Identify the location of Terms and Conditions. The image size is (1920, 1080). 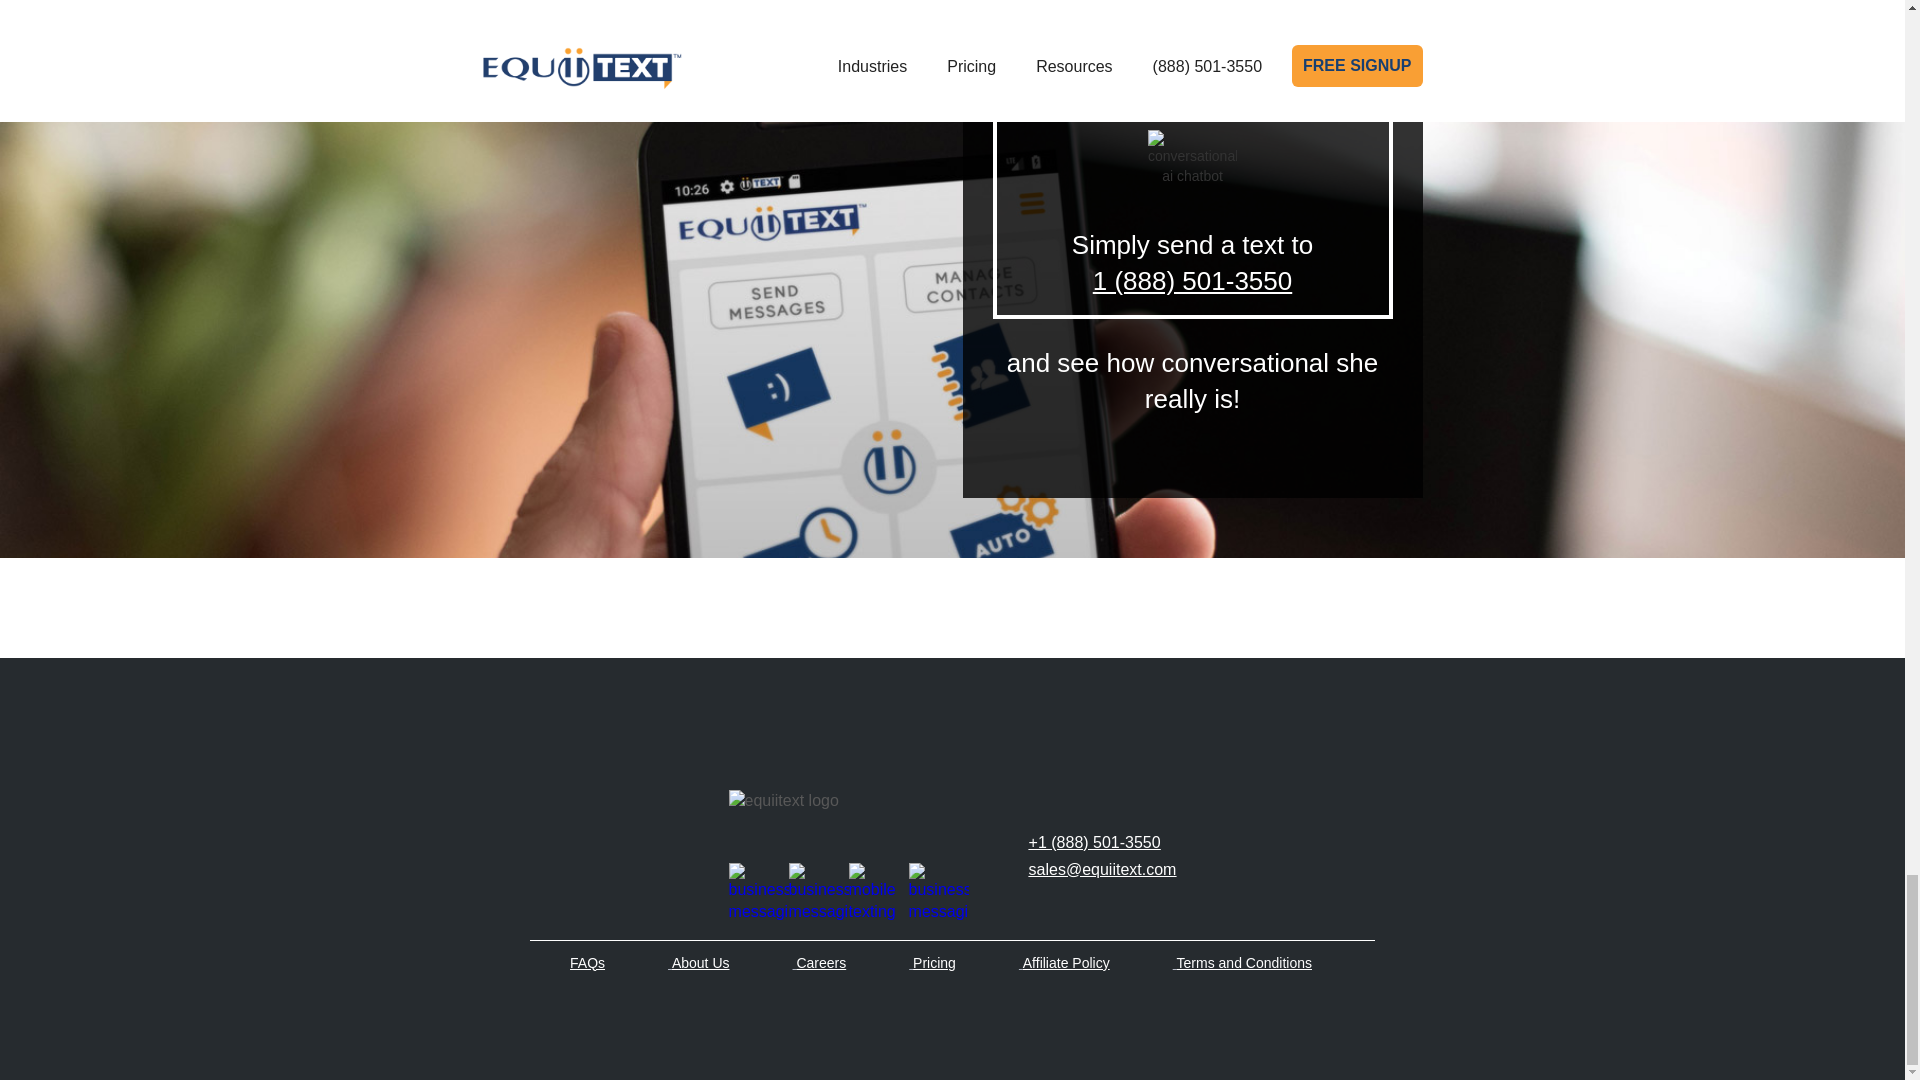
(1244, 962).